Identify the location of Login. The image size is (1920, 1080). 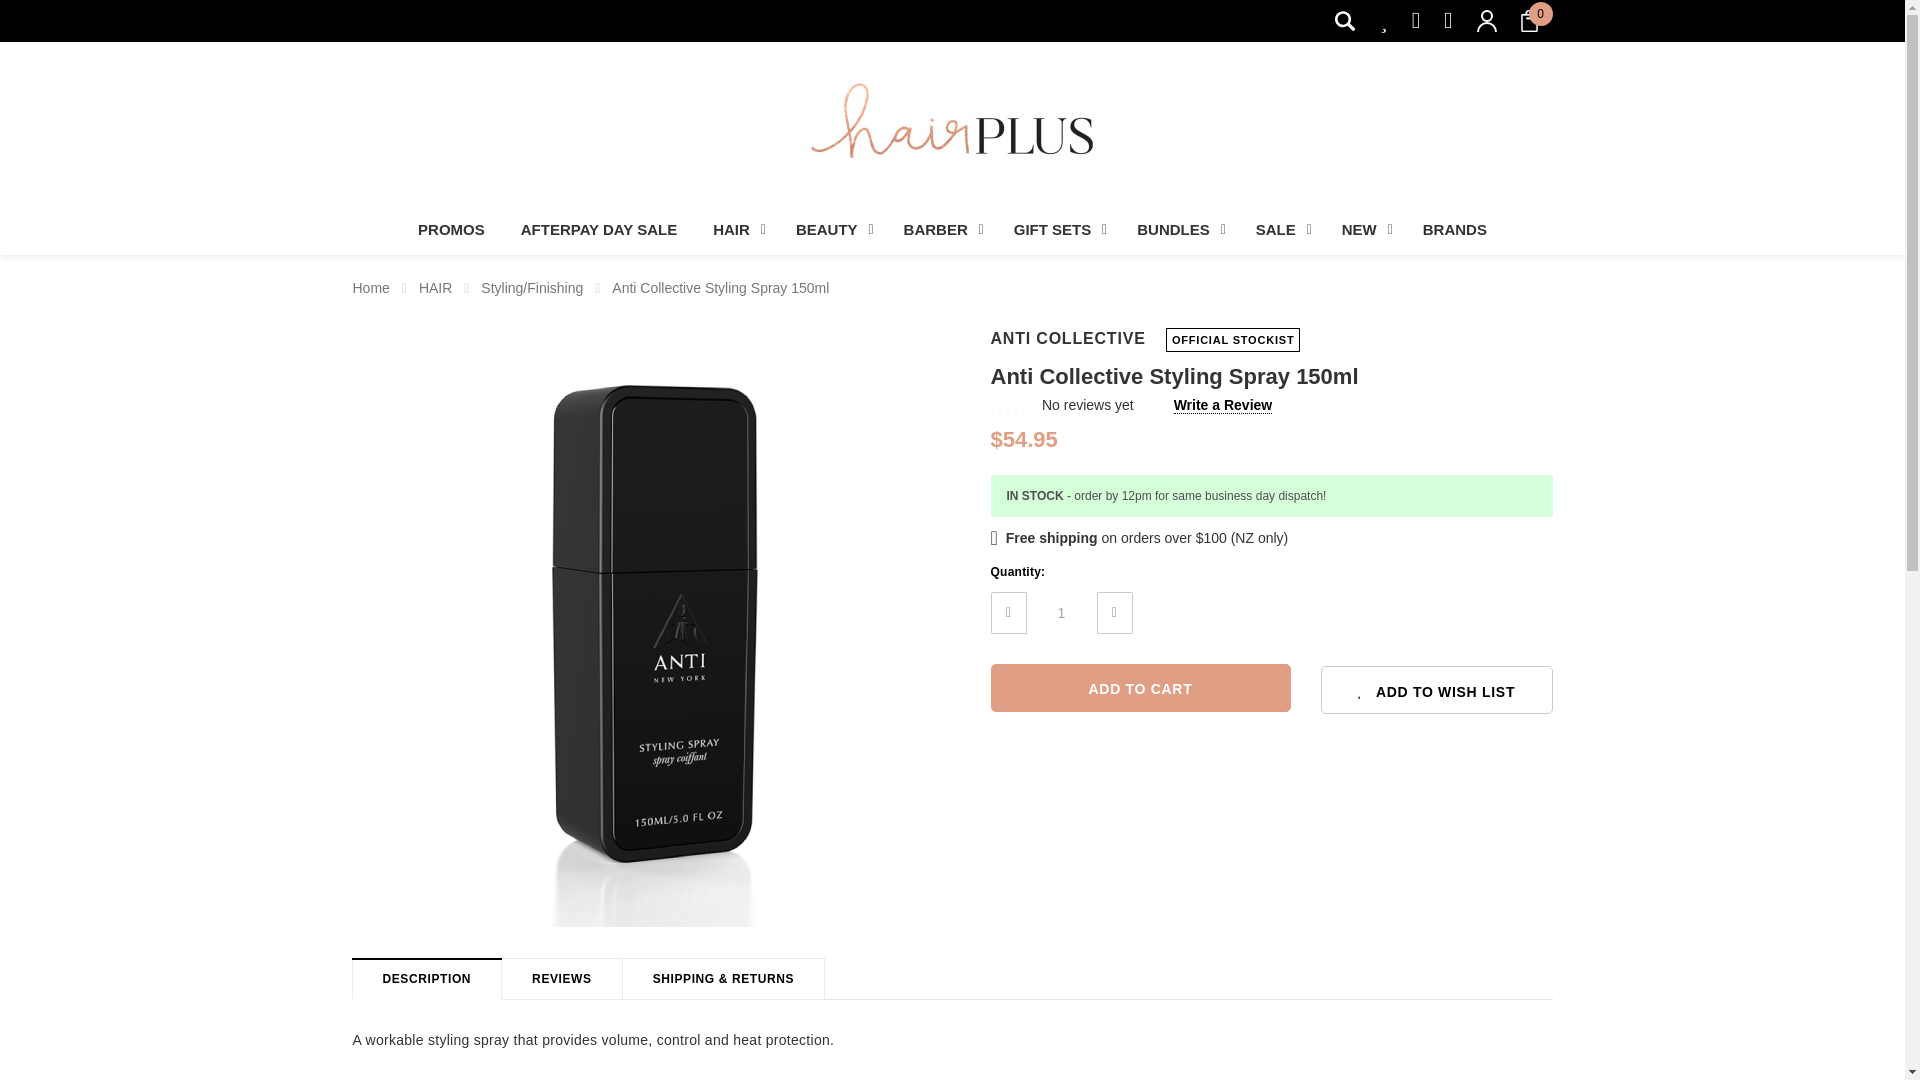
(1412, 241).